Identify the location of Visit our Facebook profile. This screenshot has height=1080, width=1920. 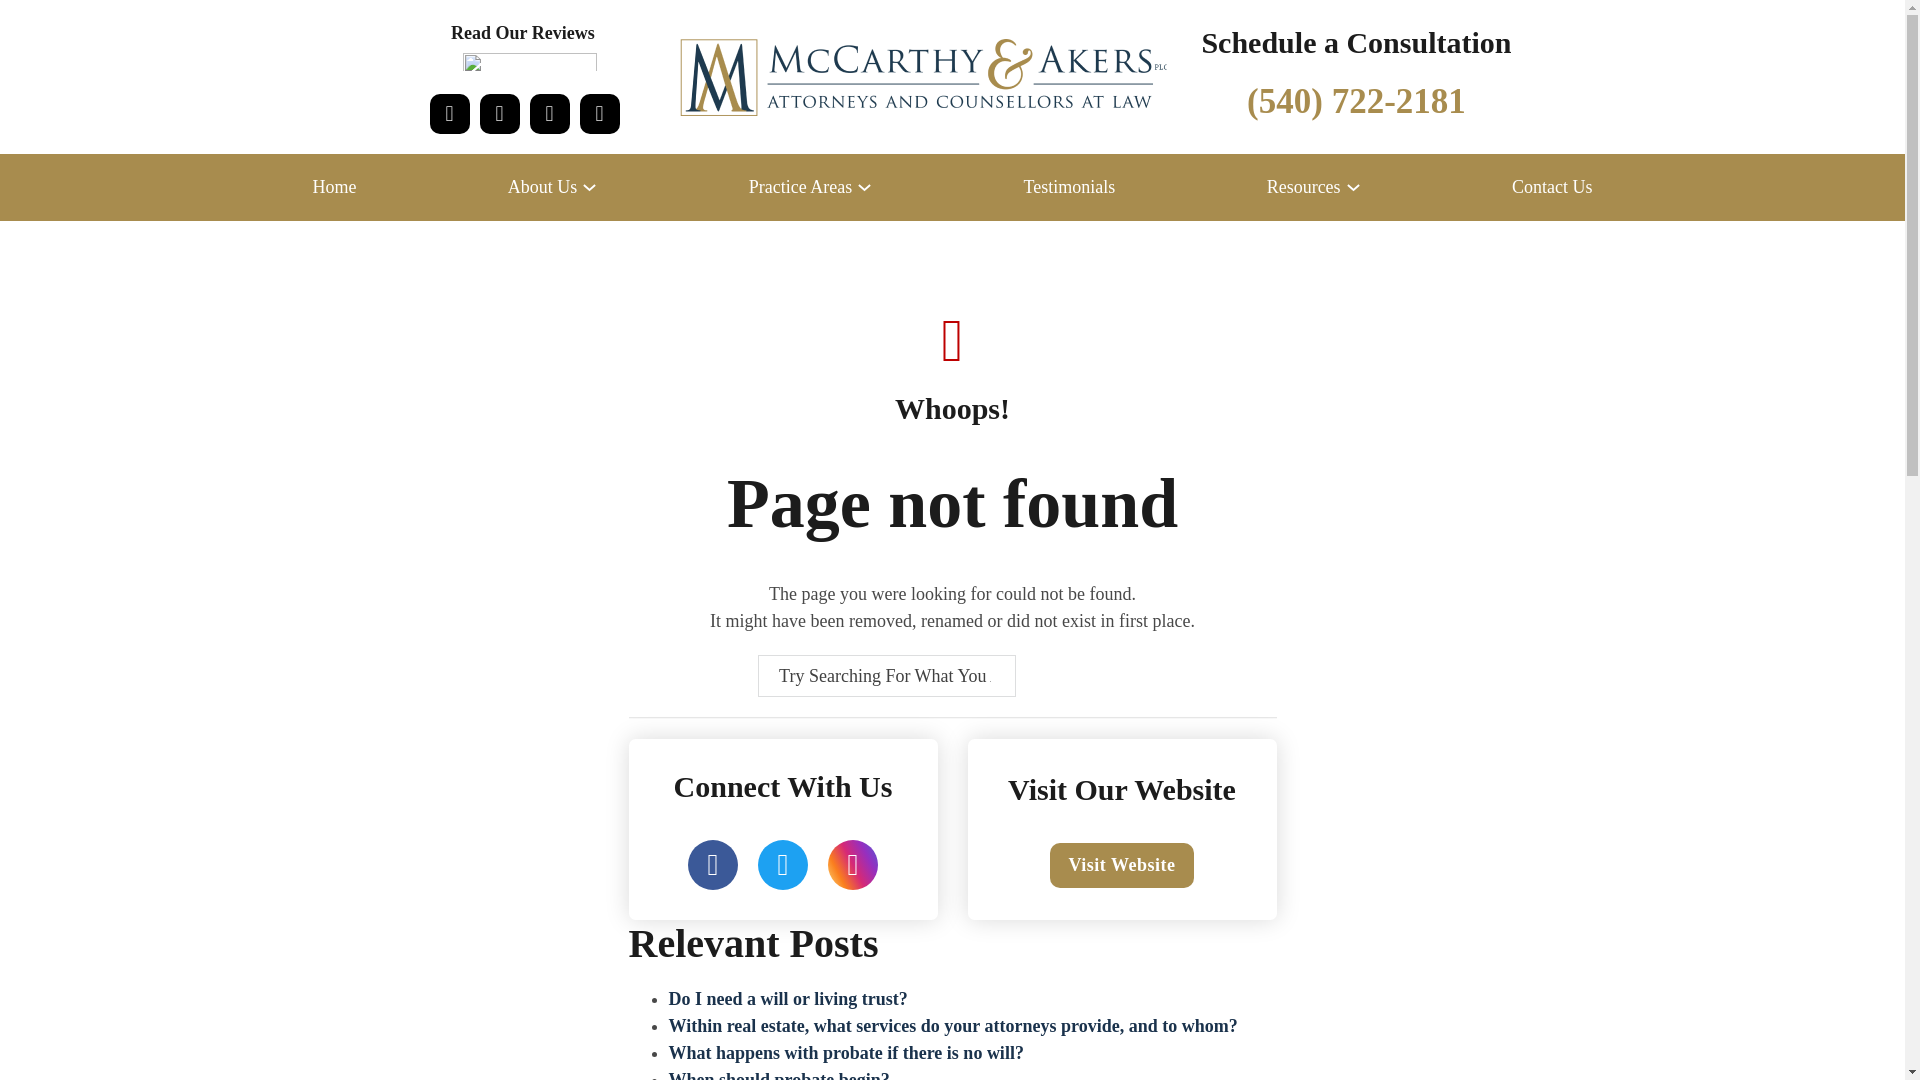
(450, 113).